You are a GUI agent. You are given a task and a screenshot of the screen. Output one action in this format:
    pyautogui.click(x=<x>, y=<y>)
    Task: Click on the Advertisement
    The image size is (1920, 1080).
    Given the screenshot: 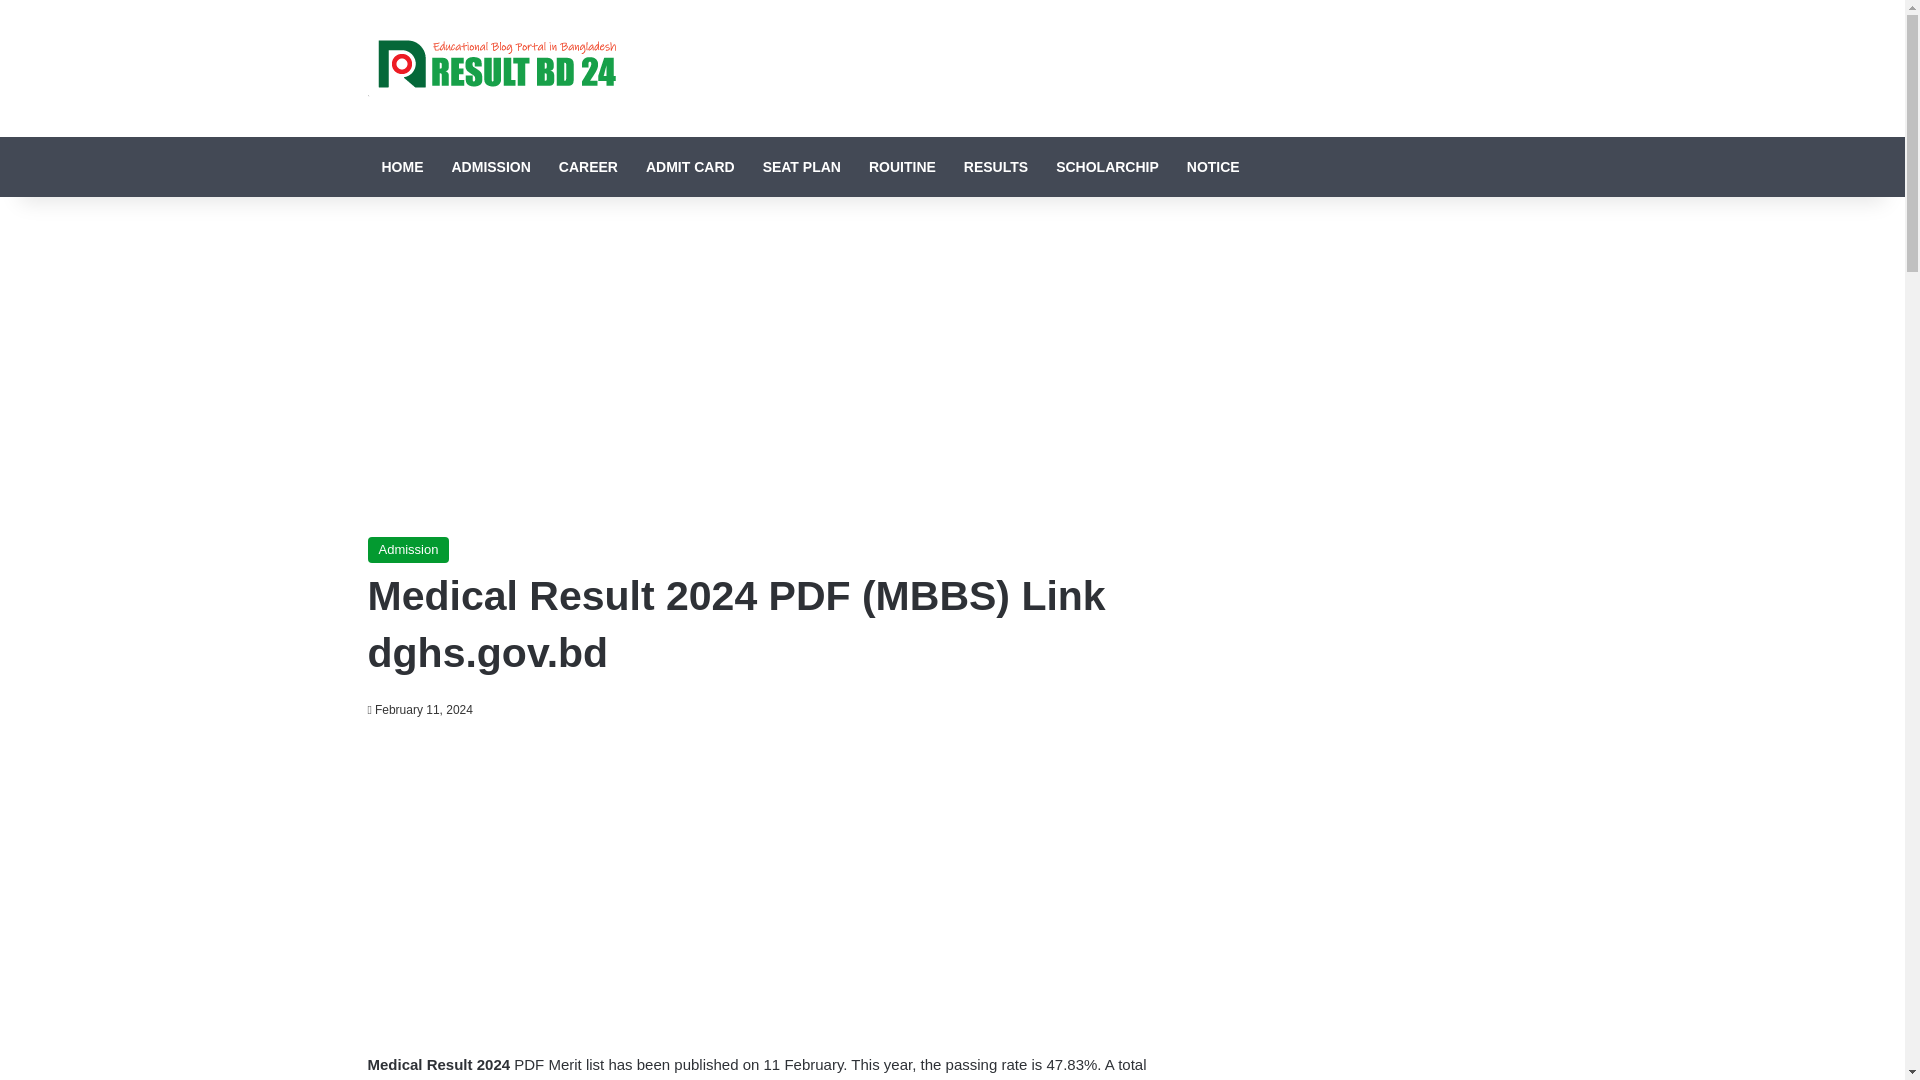 What is the action you would take?
    pyautogui.click(x=758, y=881)
    